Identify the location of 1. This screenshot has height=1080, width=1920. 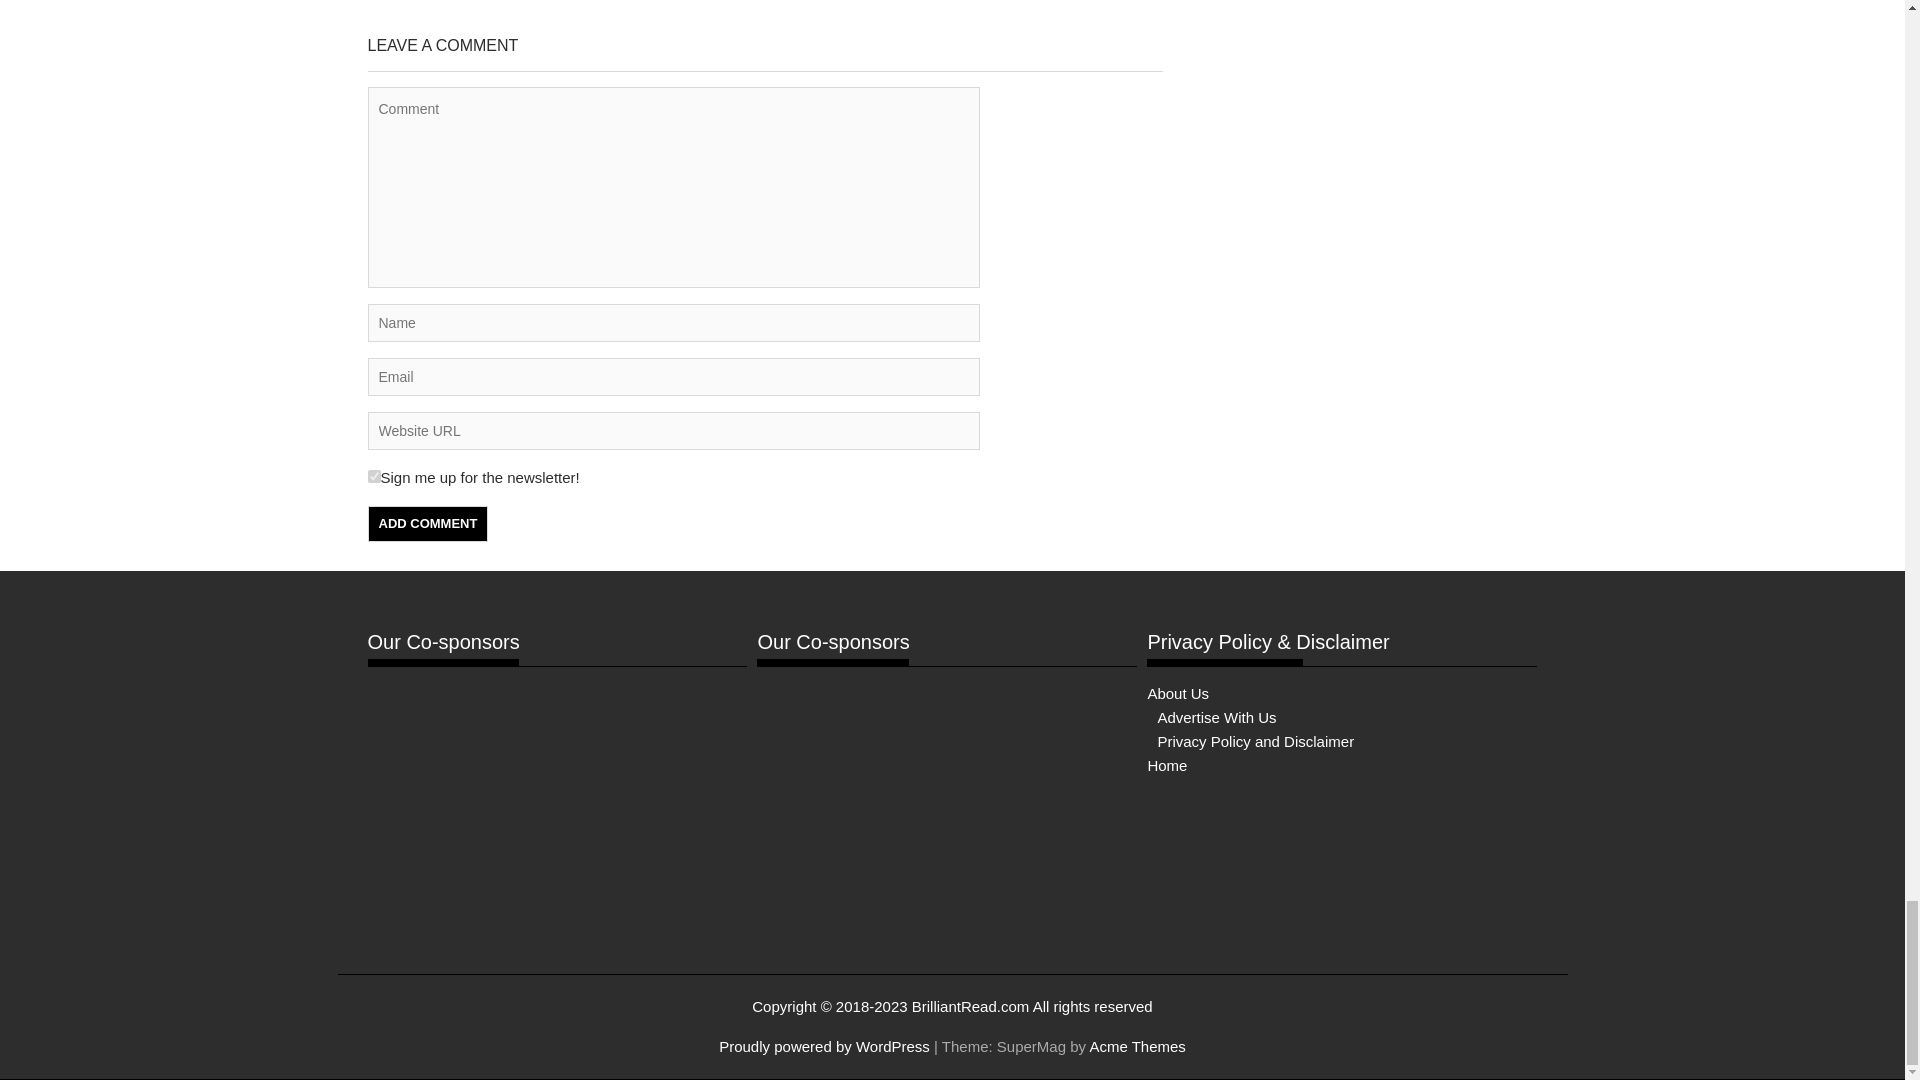
(374, 476).